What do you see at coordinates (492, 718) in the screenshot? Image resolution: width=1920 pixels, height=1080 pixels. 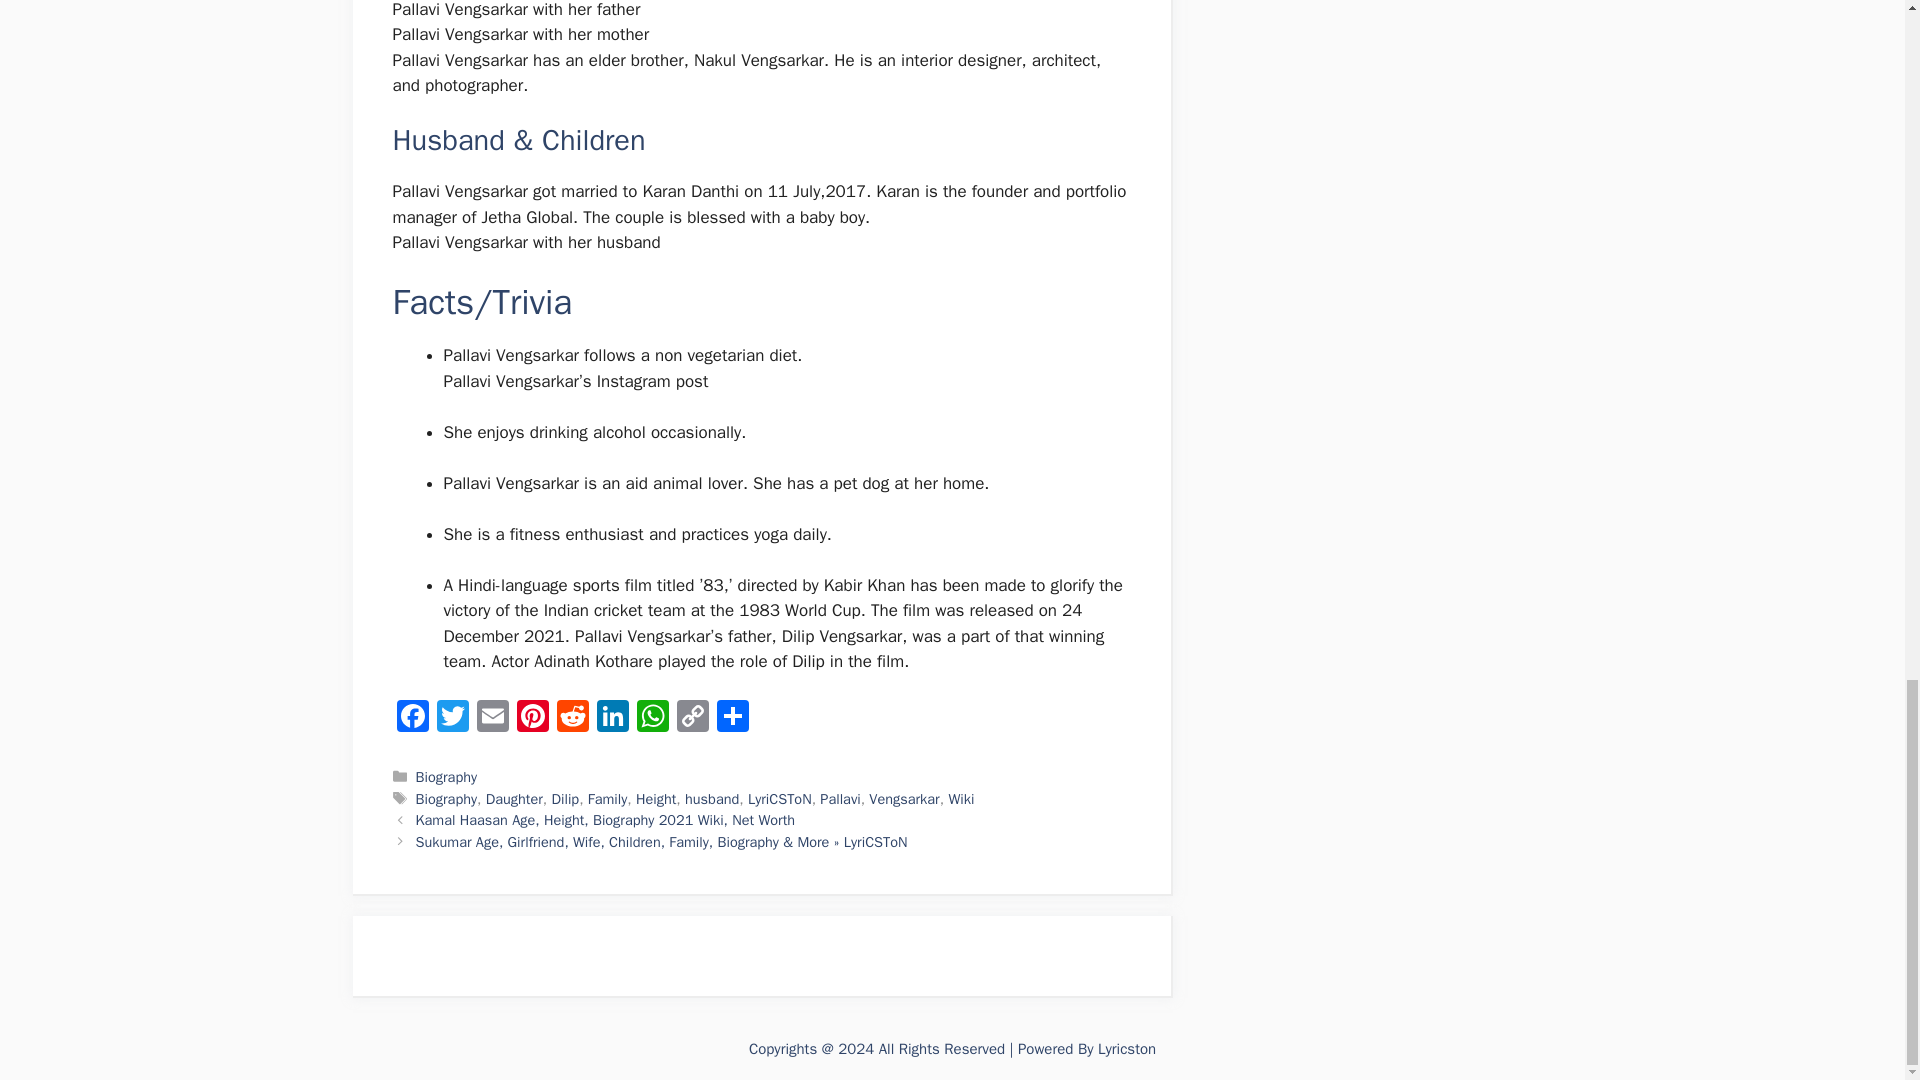 I see `Email` at bounding box center [492, 718].